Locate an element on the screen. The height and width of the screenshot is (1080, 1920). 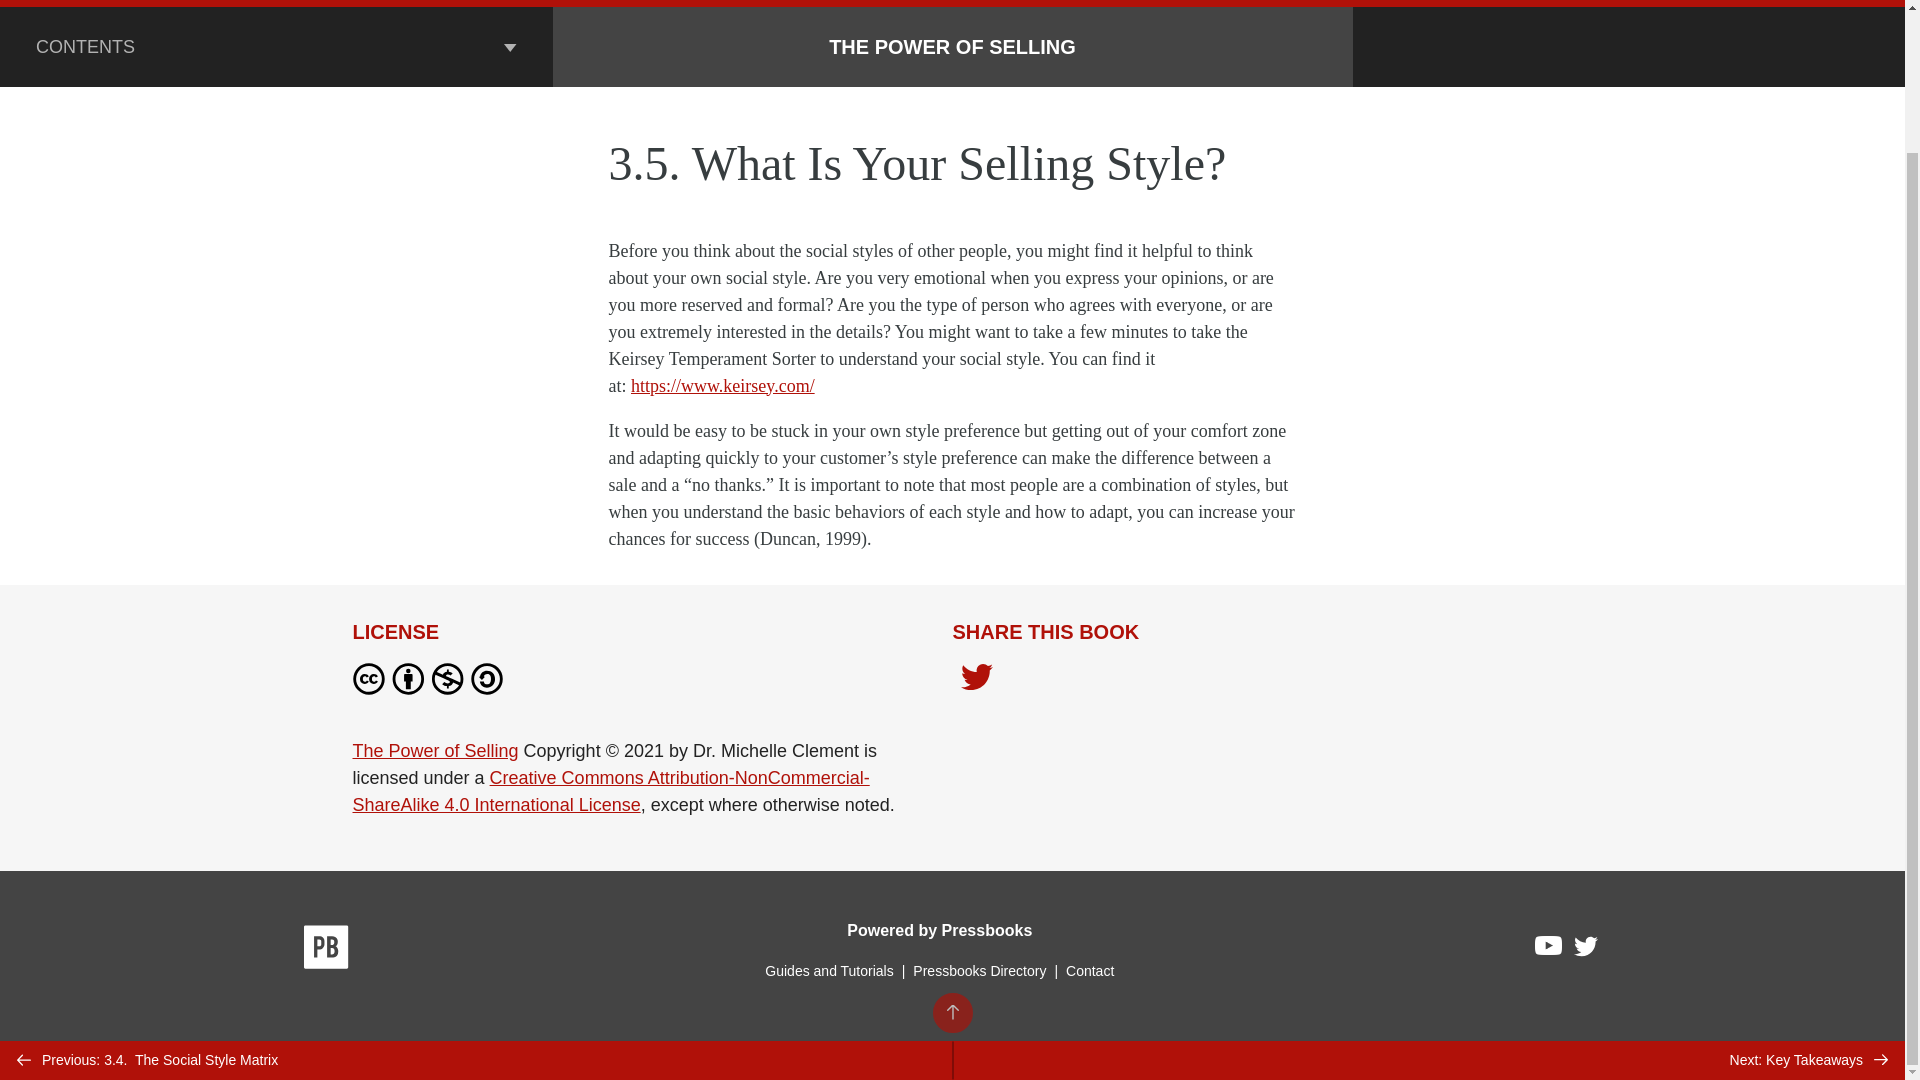
Share on Twitter is located at coordinates (976, 682).